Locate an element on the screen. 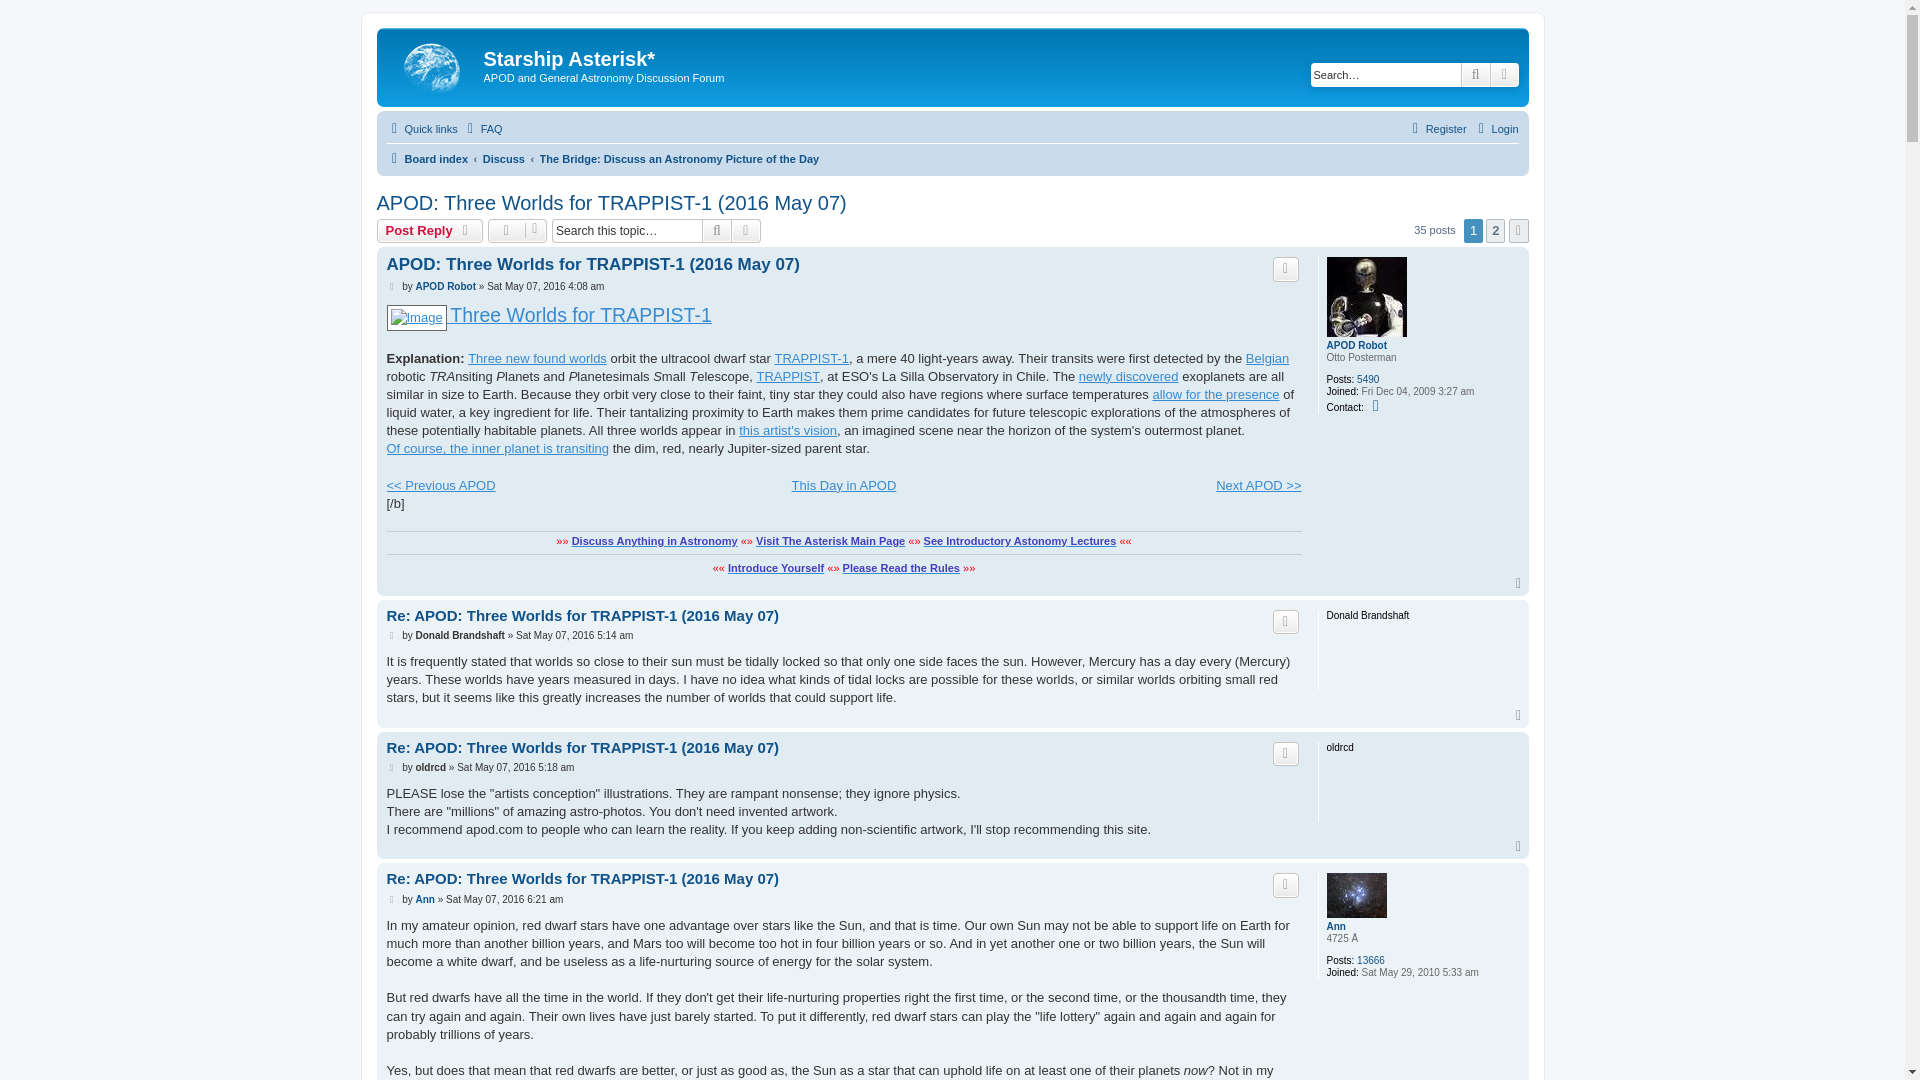 The height and width of the screenshot is (1080, 1920). FAQ is located at coordinates (482, 128).